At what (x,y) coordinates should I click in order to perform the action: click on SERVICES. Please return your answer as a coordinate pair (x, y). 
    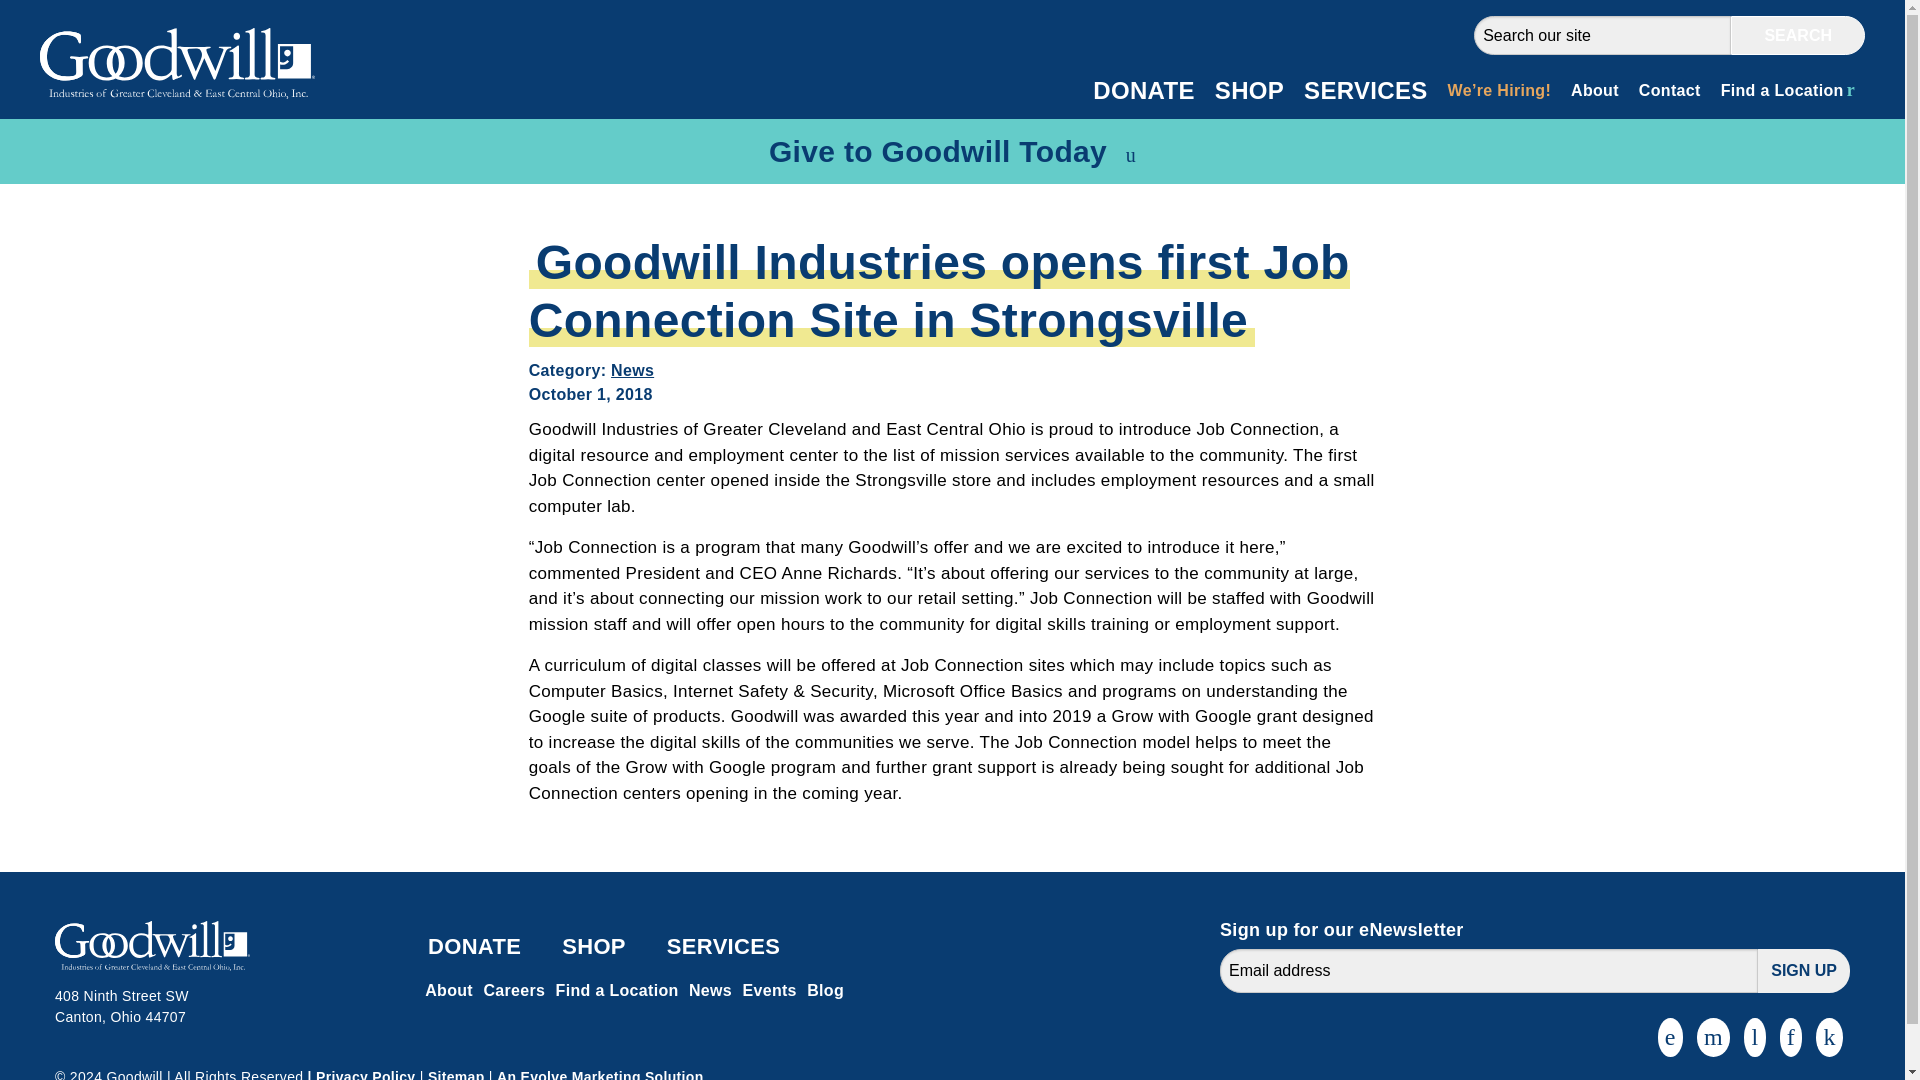
    Looking at the image, I should click on (1366, 91).